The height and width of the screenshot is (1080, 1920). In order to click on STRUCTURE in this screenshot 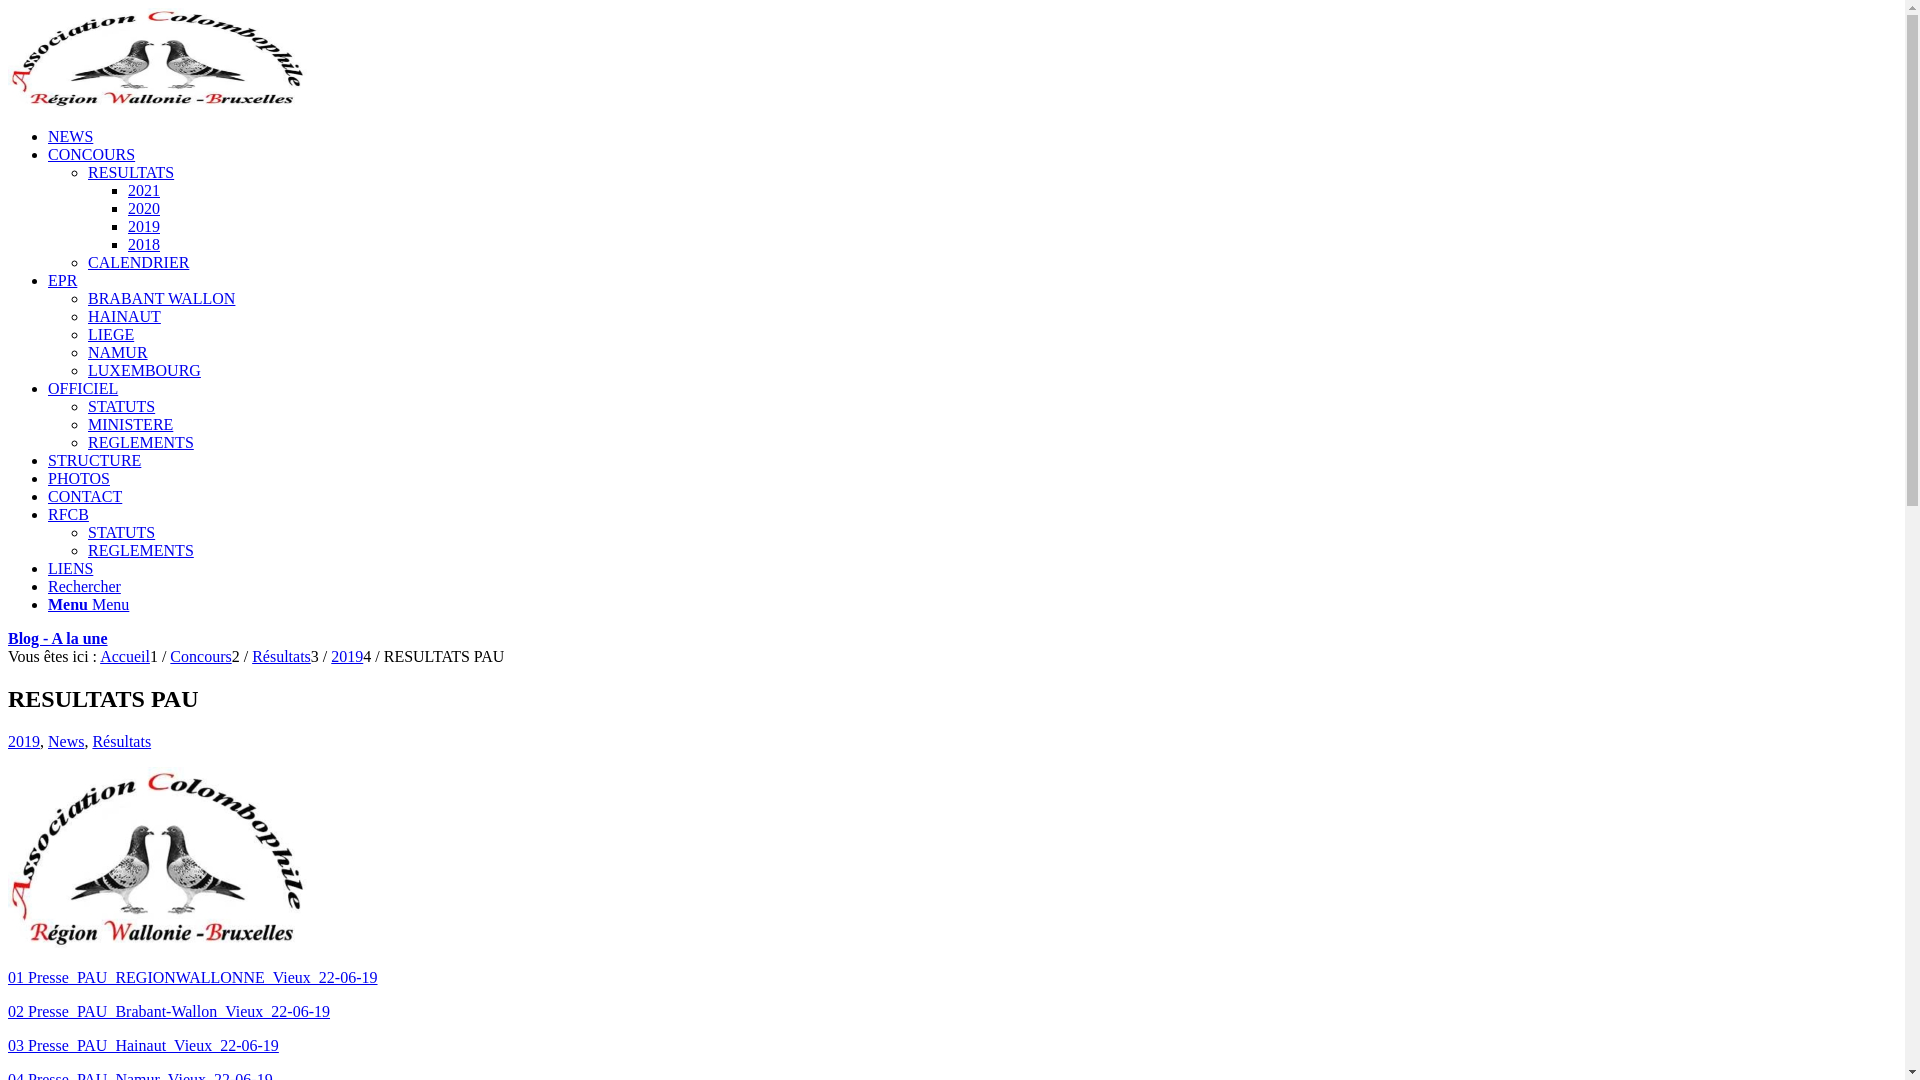, I will do `click(94, 460)`.